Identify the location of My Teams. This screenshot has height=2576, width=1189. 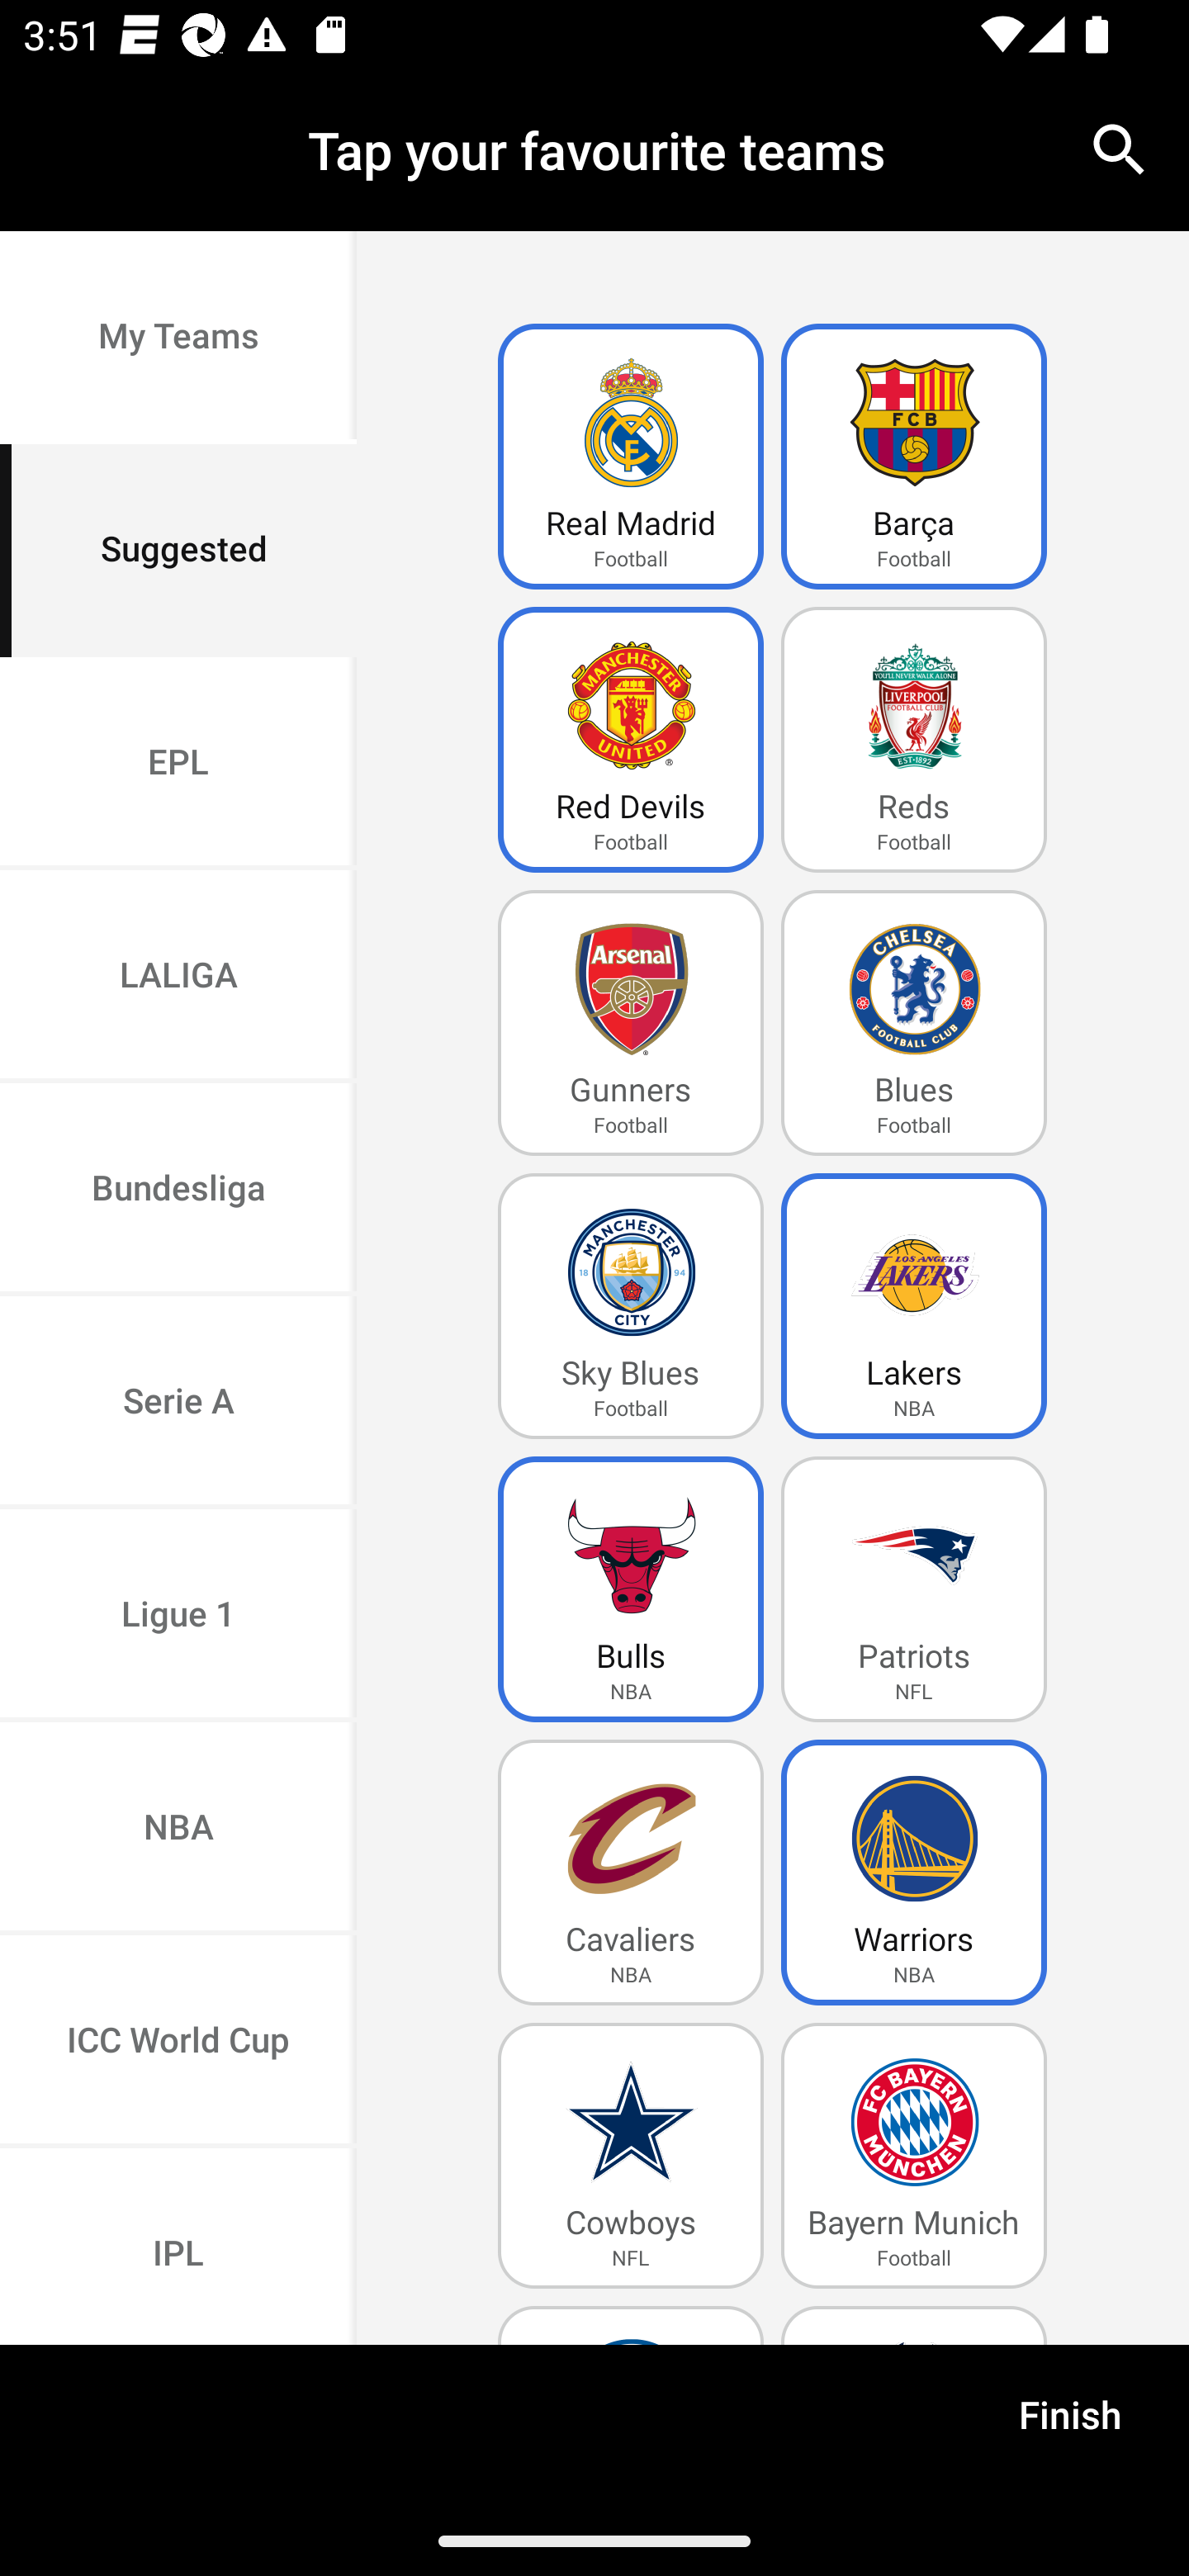
(178, 339).